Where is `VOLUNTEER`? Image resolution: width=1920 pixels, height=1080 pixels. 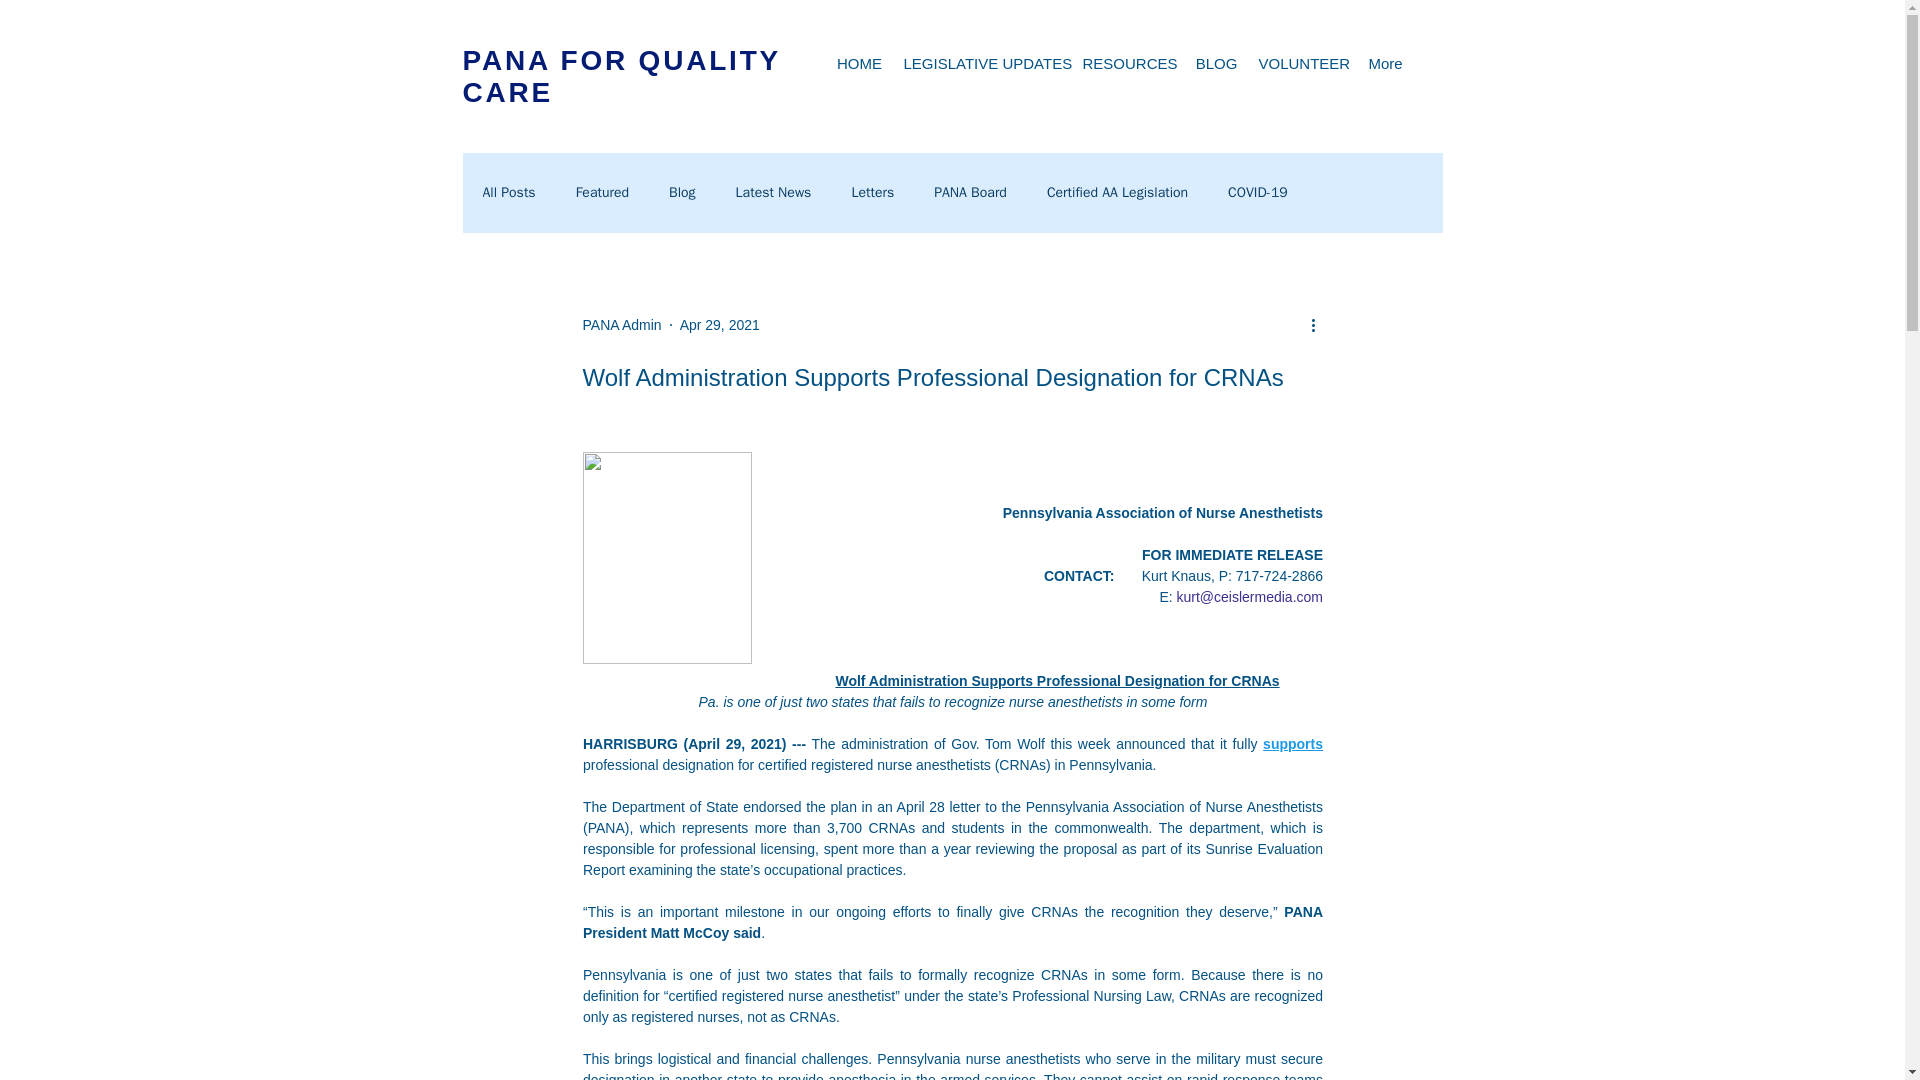
VOLUNTEER is located at coordinates (1302, 62).